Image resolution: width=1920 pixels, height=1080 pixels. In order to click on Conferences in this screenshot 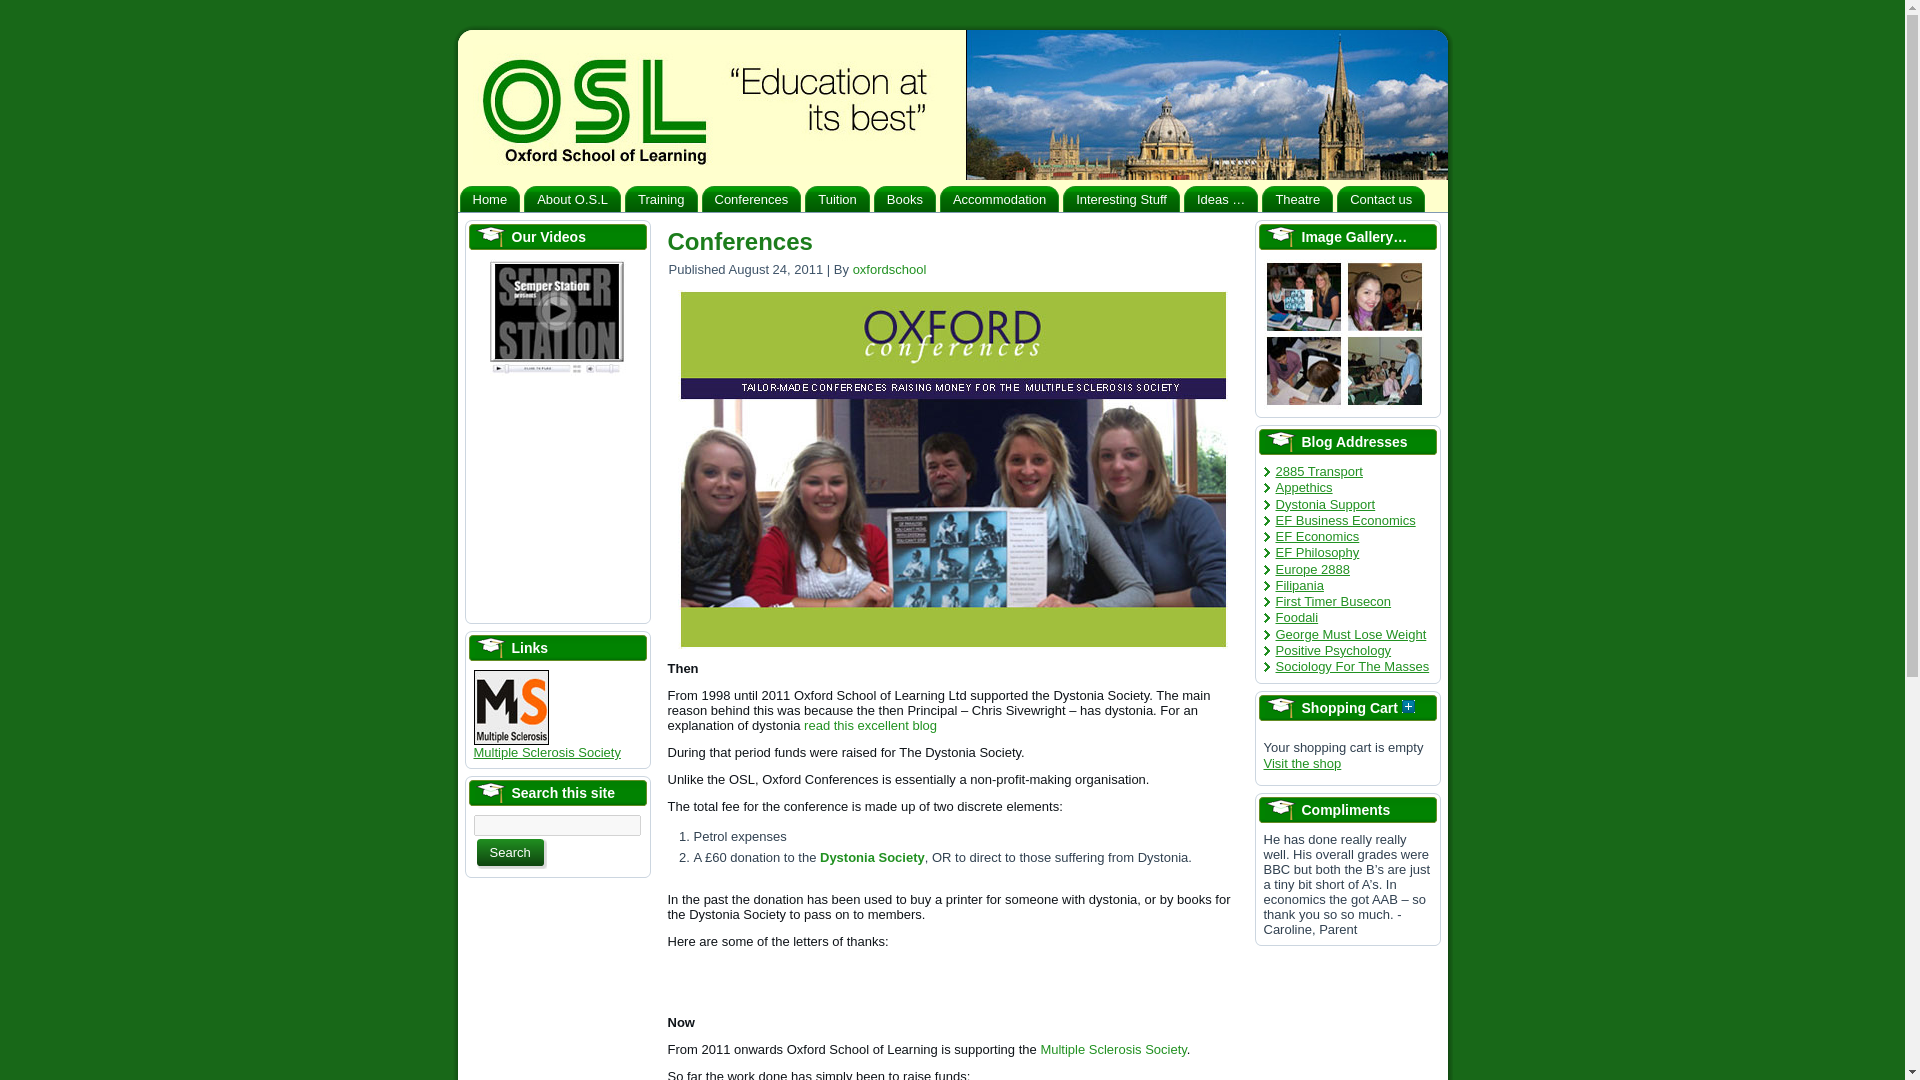, I will do `click(752, 198)`.